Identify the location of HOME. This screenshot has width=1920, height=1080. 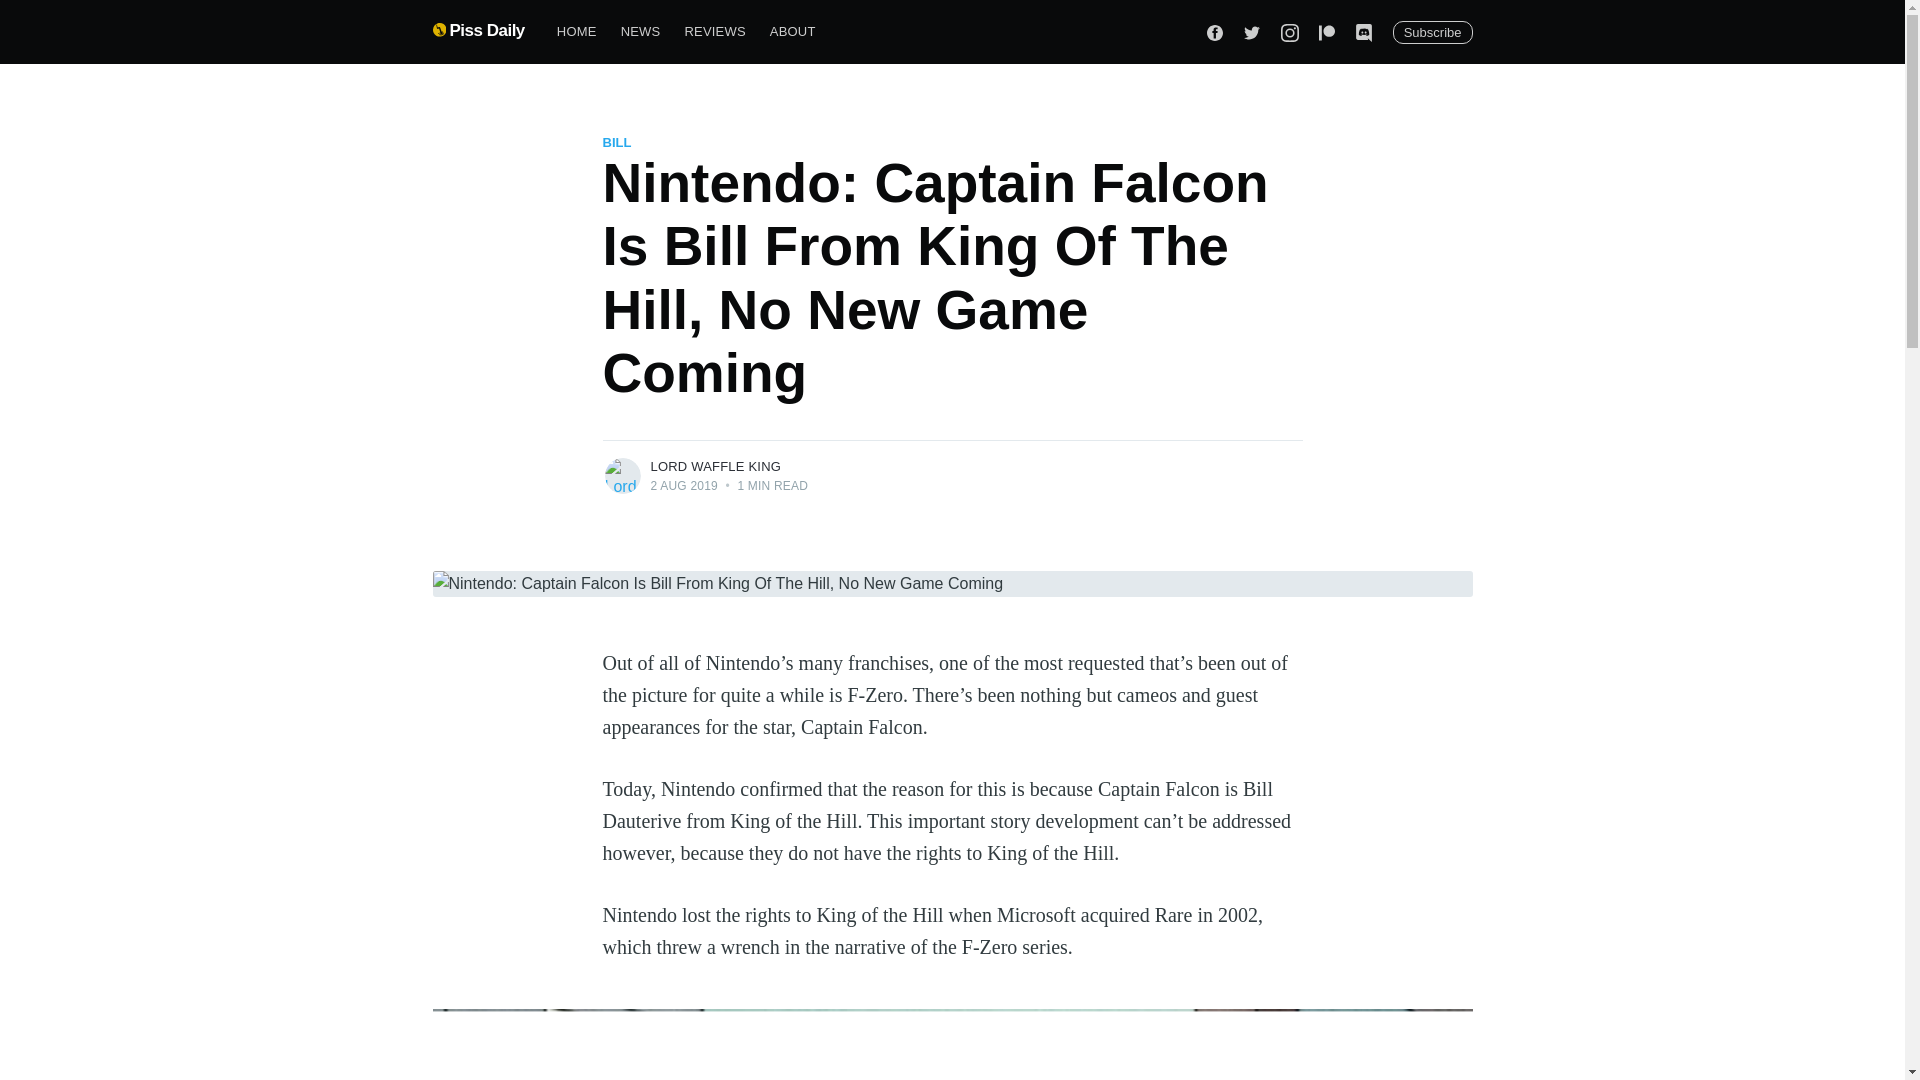
(576, 32).